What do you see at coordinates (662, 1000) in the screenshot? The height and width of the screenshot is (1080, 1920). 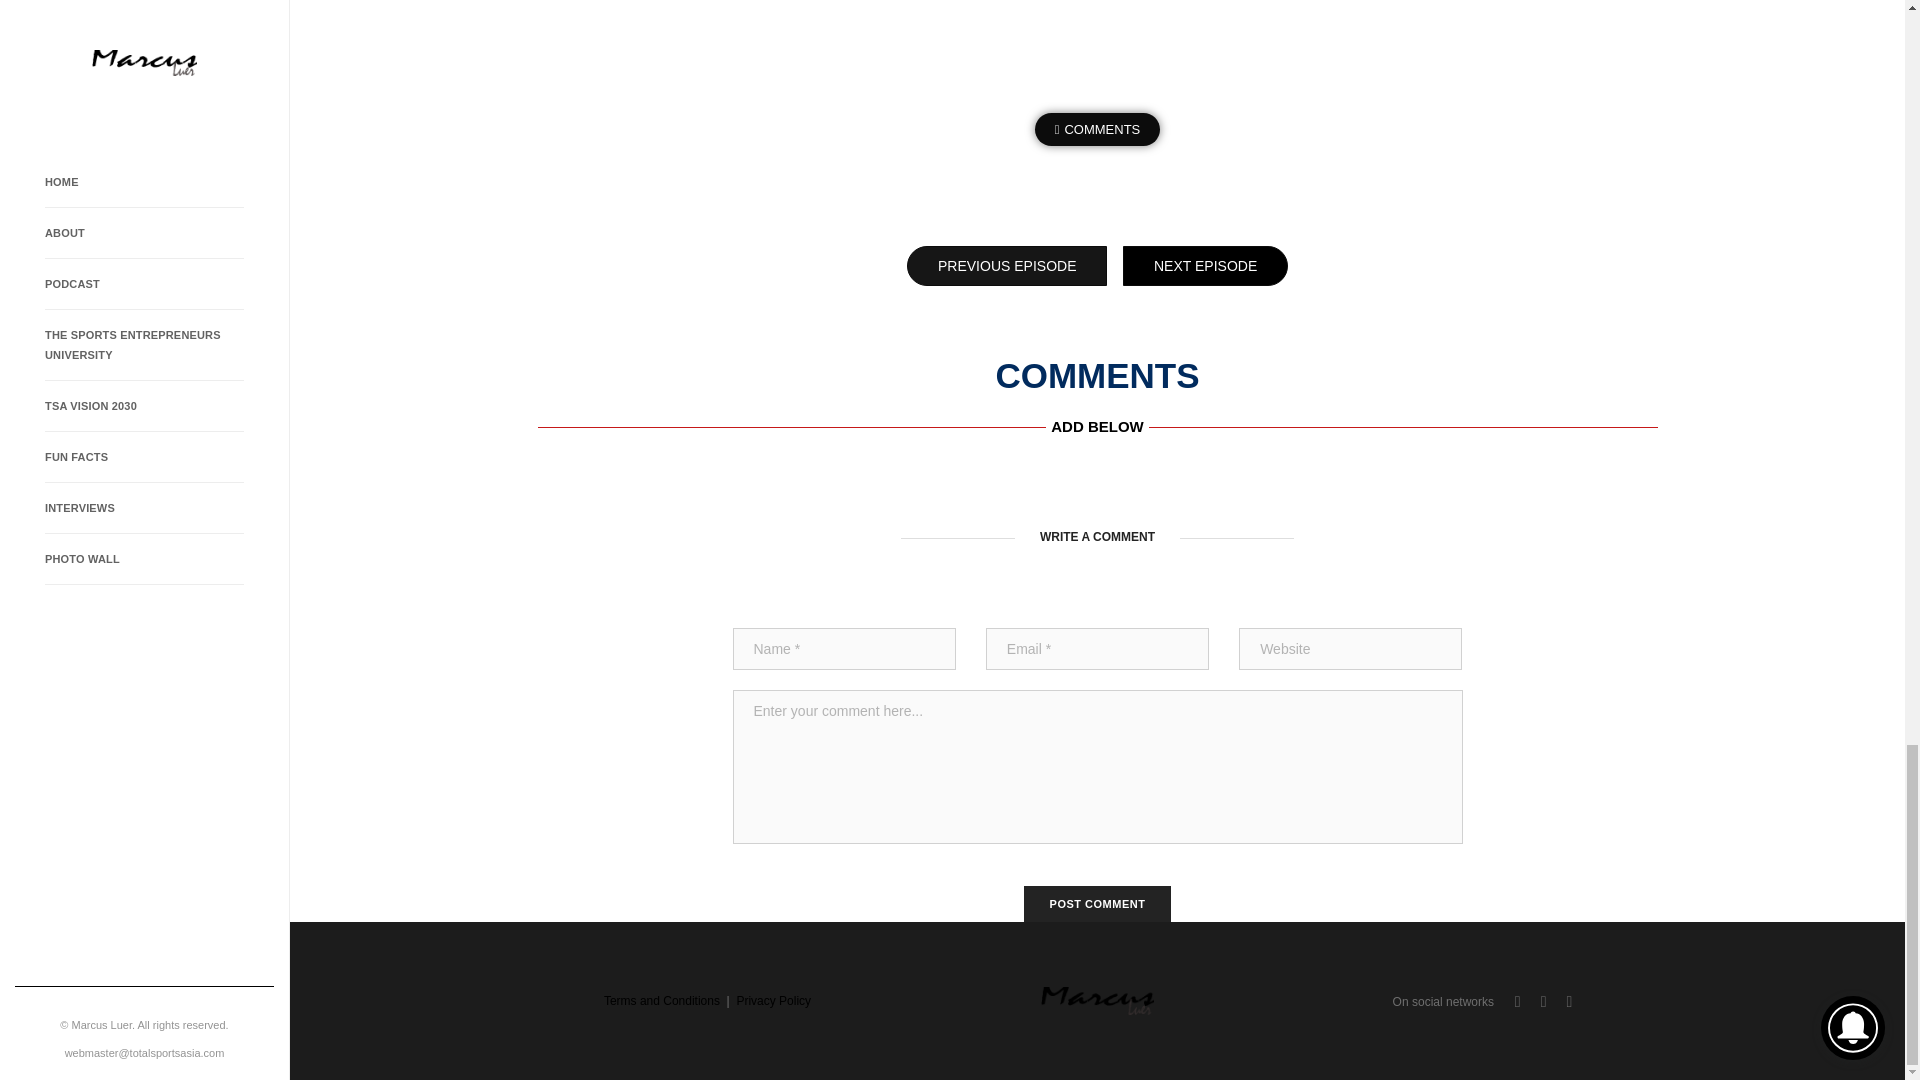 I see `Terms and Conditions` at bounding box center [662, 1000].